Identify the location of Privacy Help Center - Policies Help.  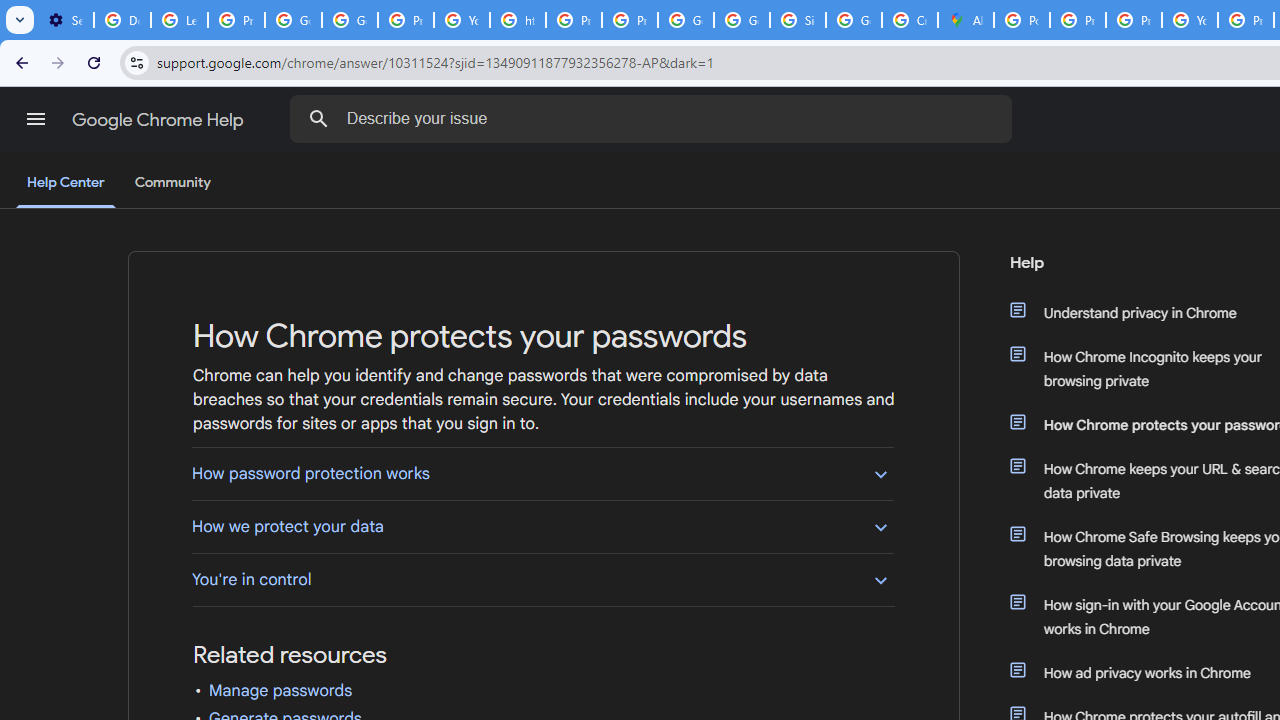
(1134, 20).